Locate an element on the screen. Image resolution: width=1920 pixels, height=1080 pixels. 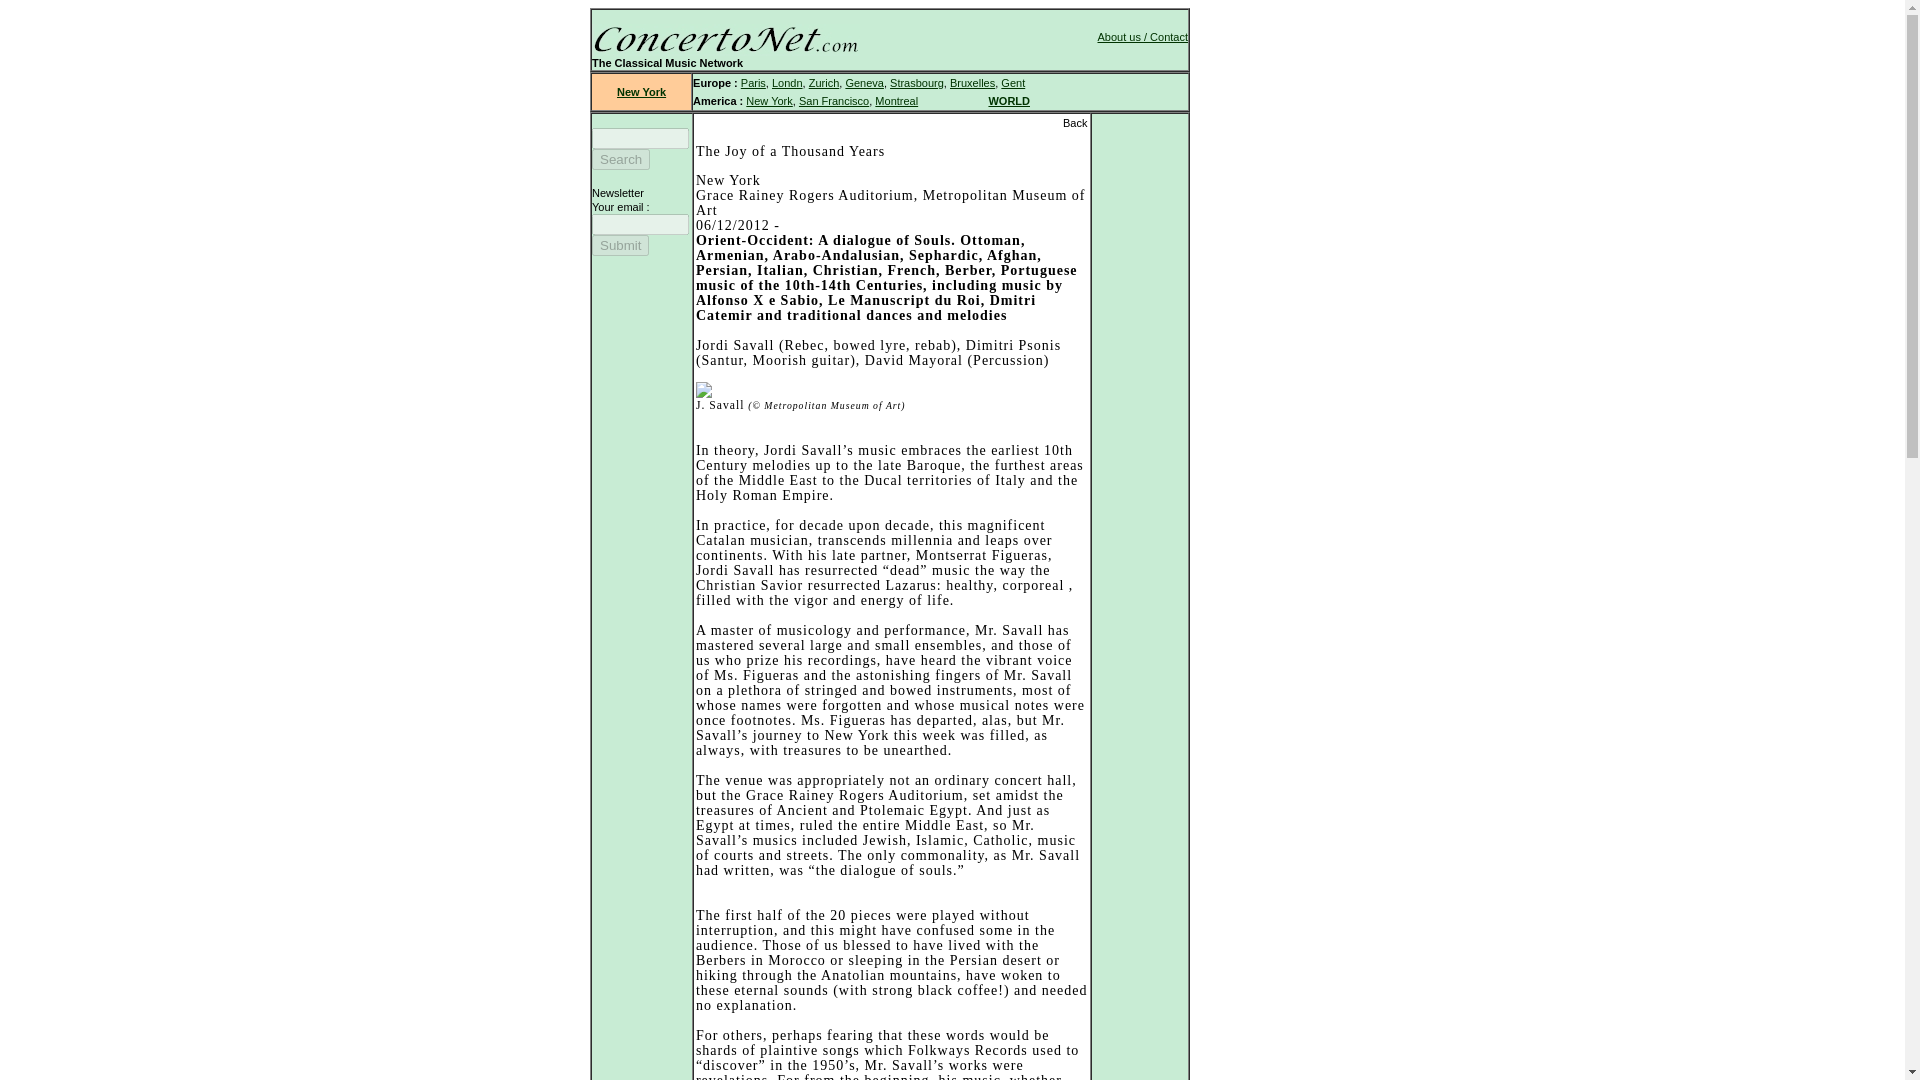
Submit is located at coordinates (620, 245).